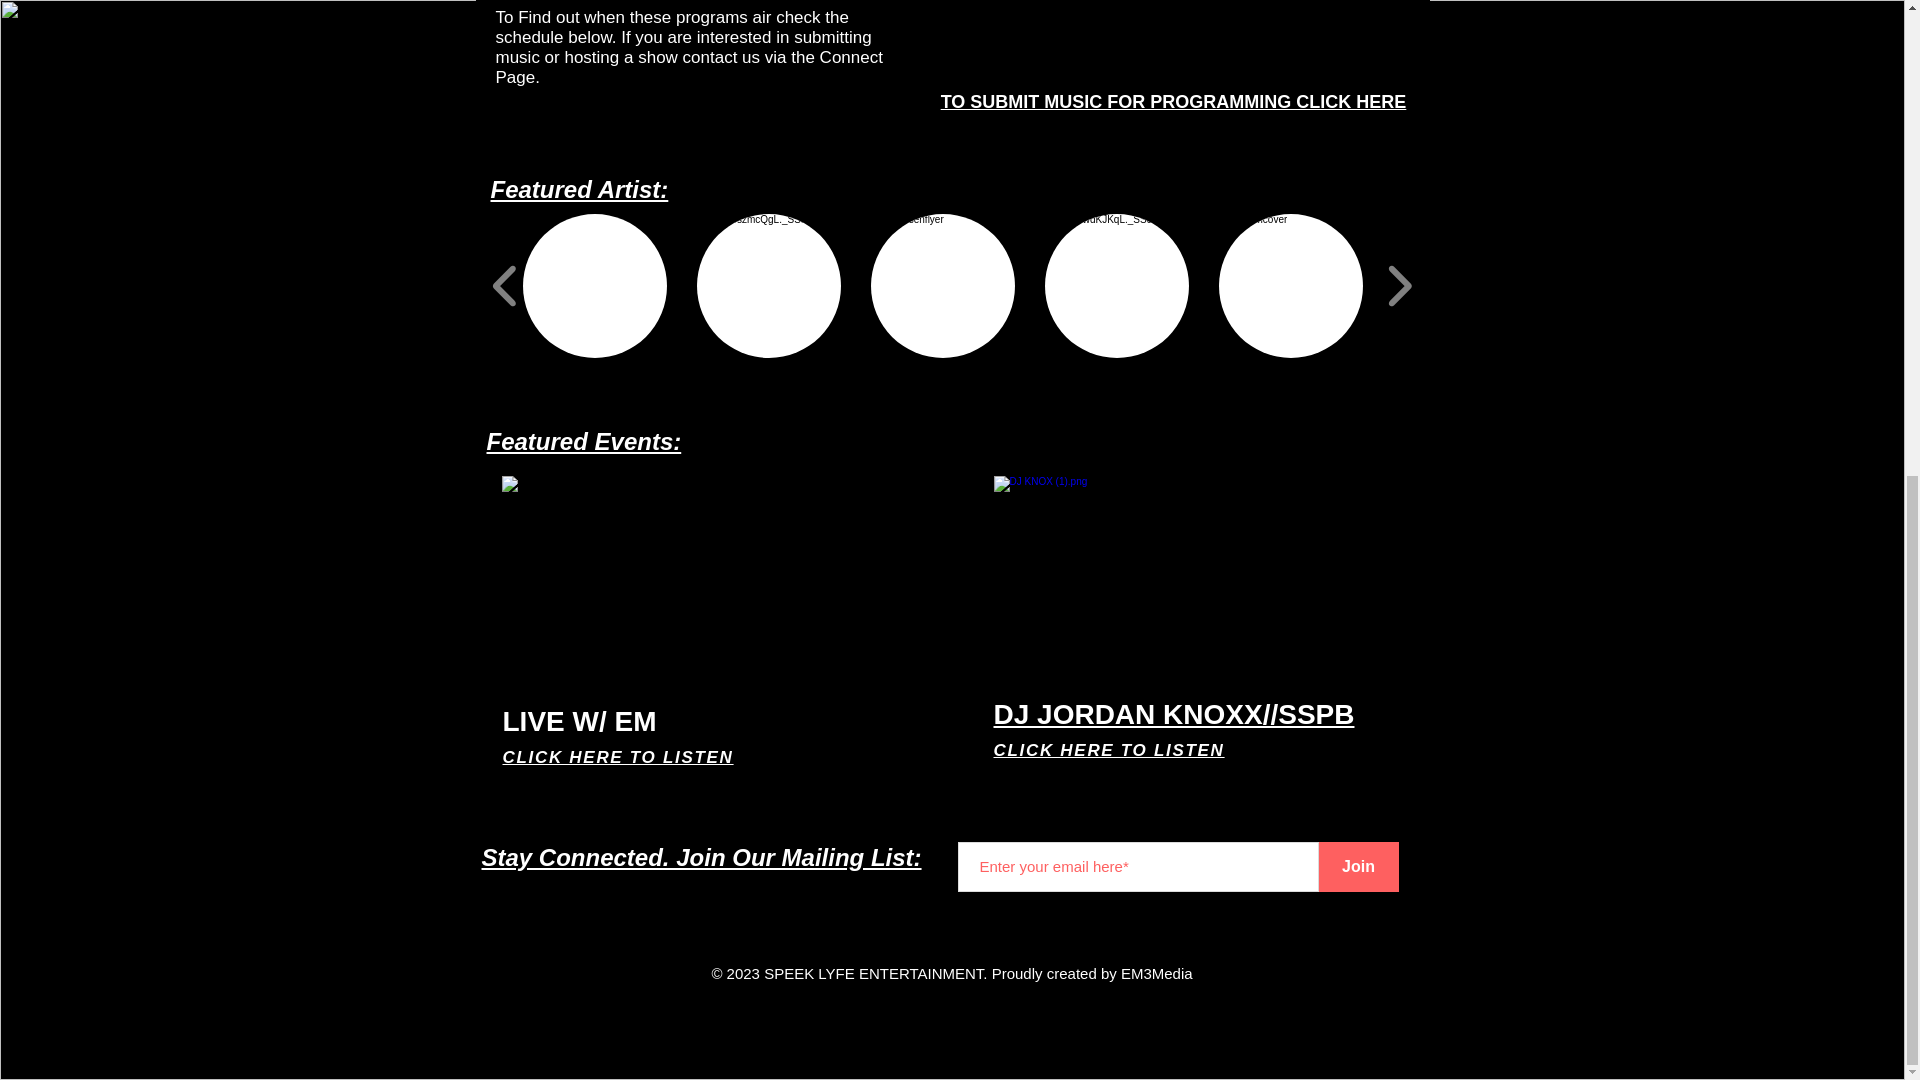  I want to click on CLICK HERE TO LISTEN, so click(1109, 750).